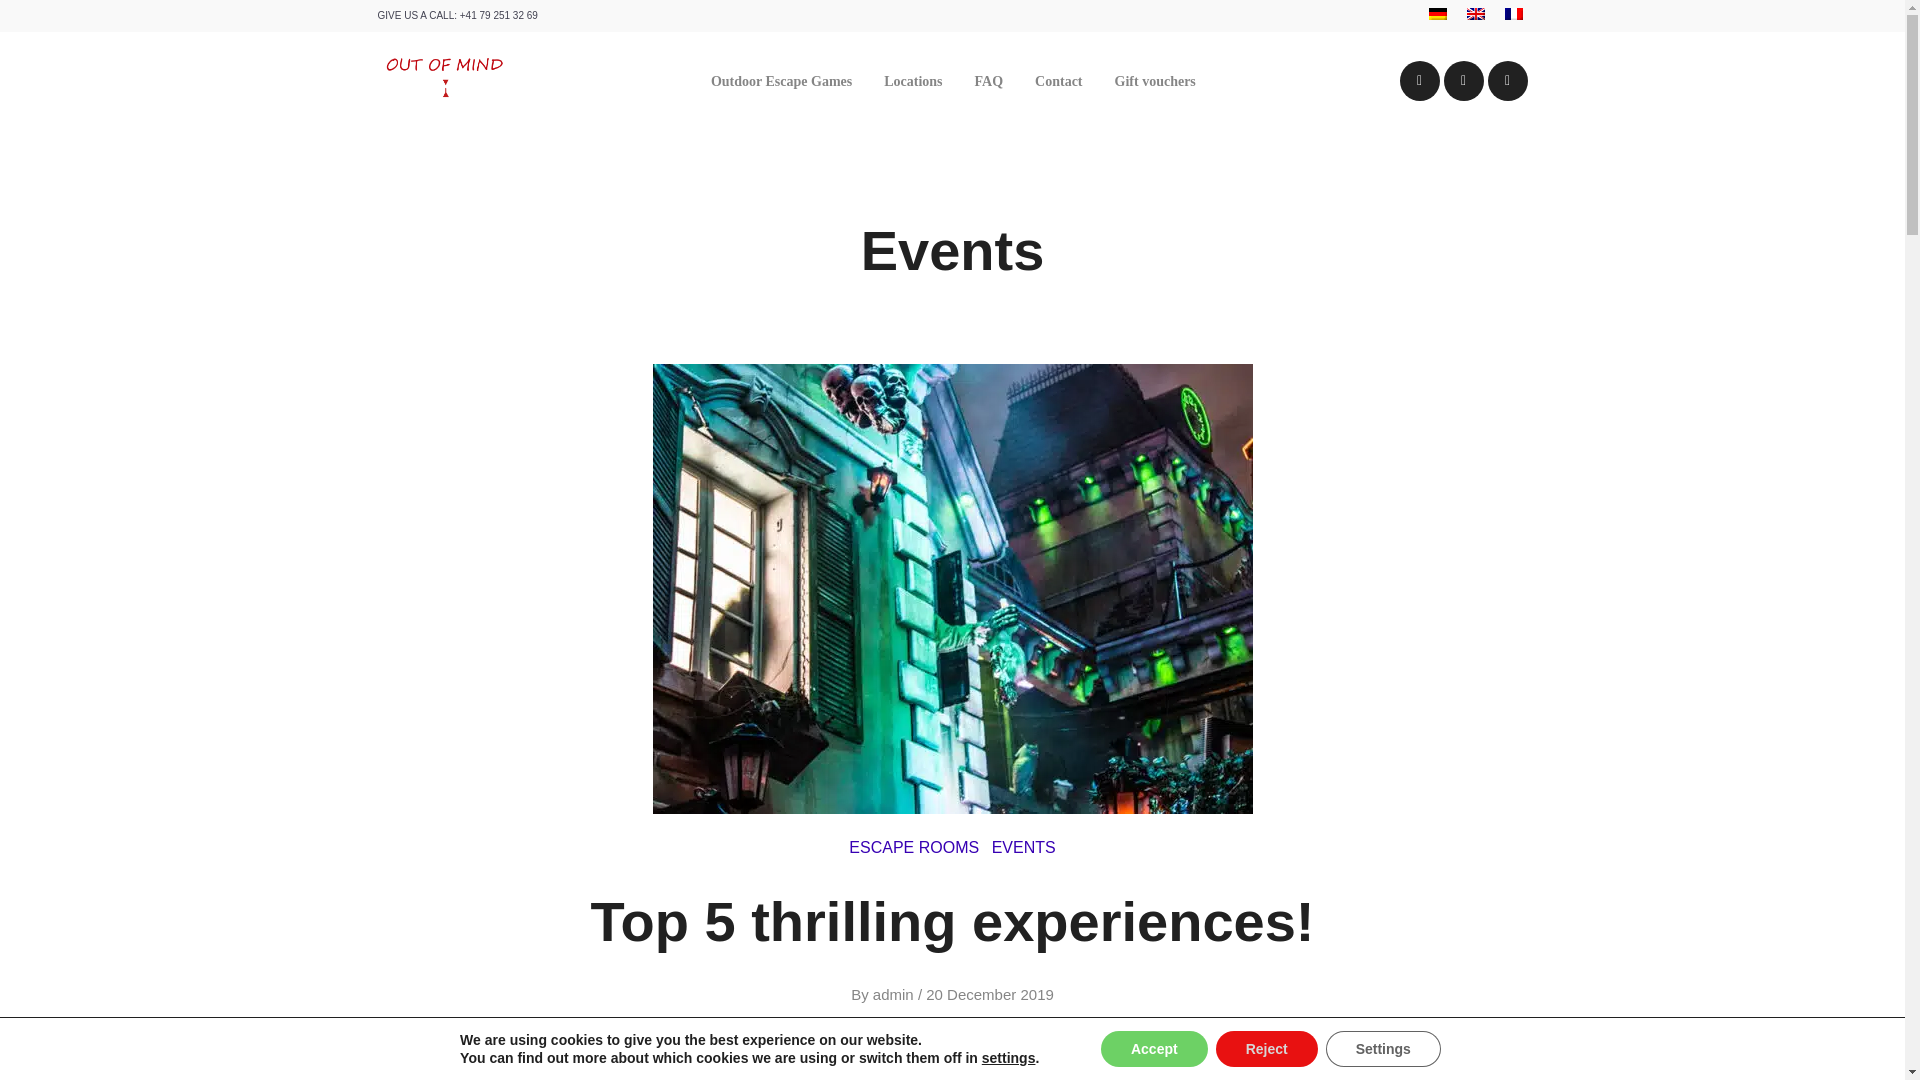 The height and width of the screenshot is (1080, 1920). What do you see at coordinates (893, 994) in the screenshot?
I see `admin` at bounding box center [893, 994].